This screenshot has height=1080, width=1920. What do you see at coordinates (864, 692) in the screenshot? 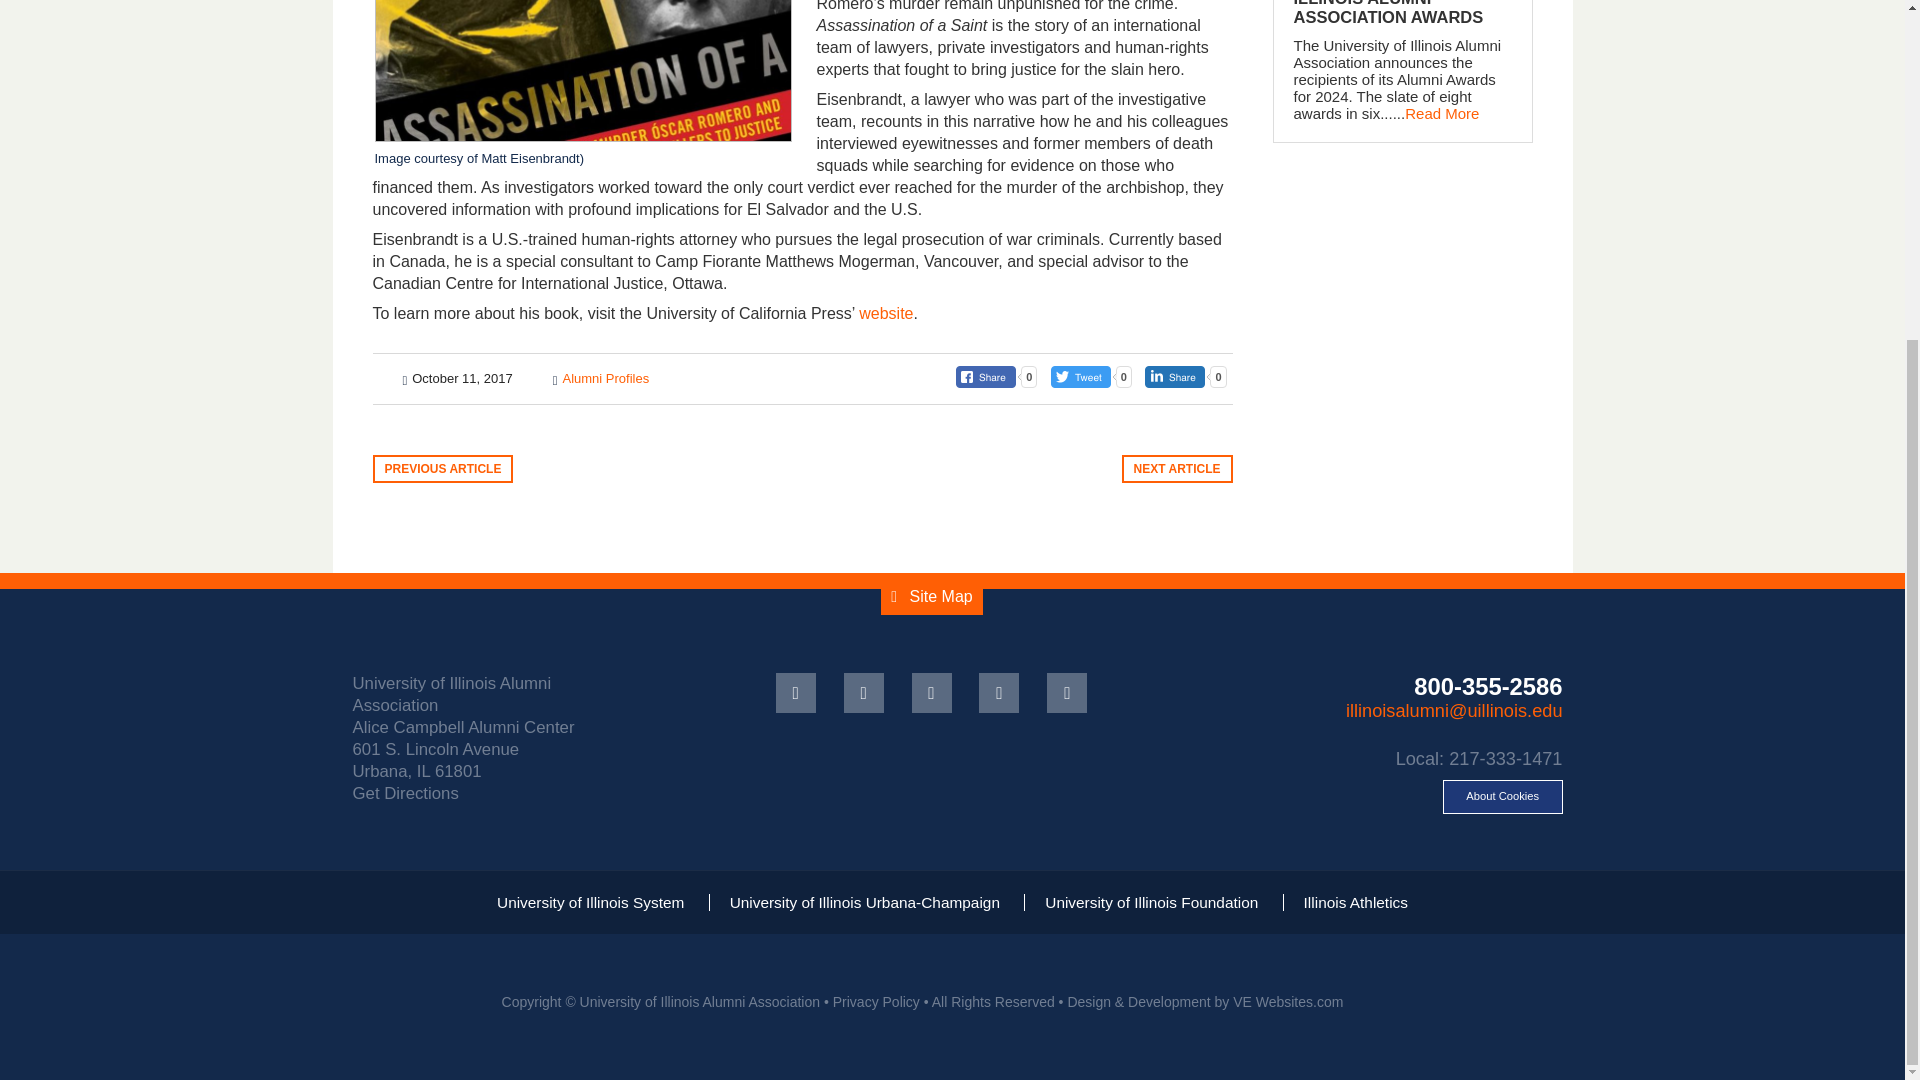
I see `Twitter` at bounding box center [864, 692].